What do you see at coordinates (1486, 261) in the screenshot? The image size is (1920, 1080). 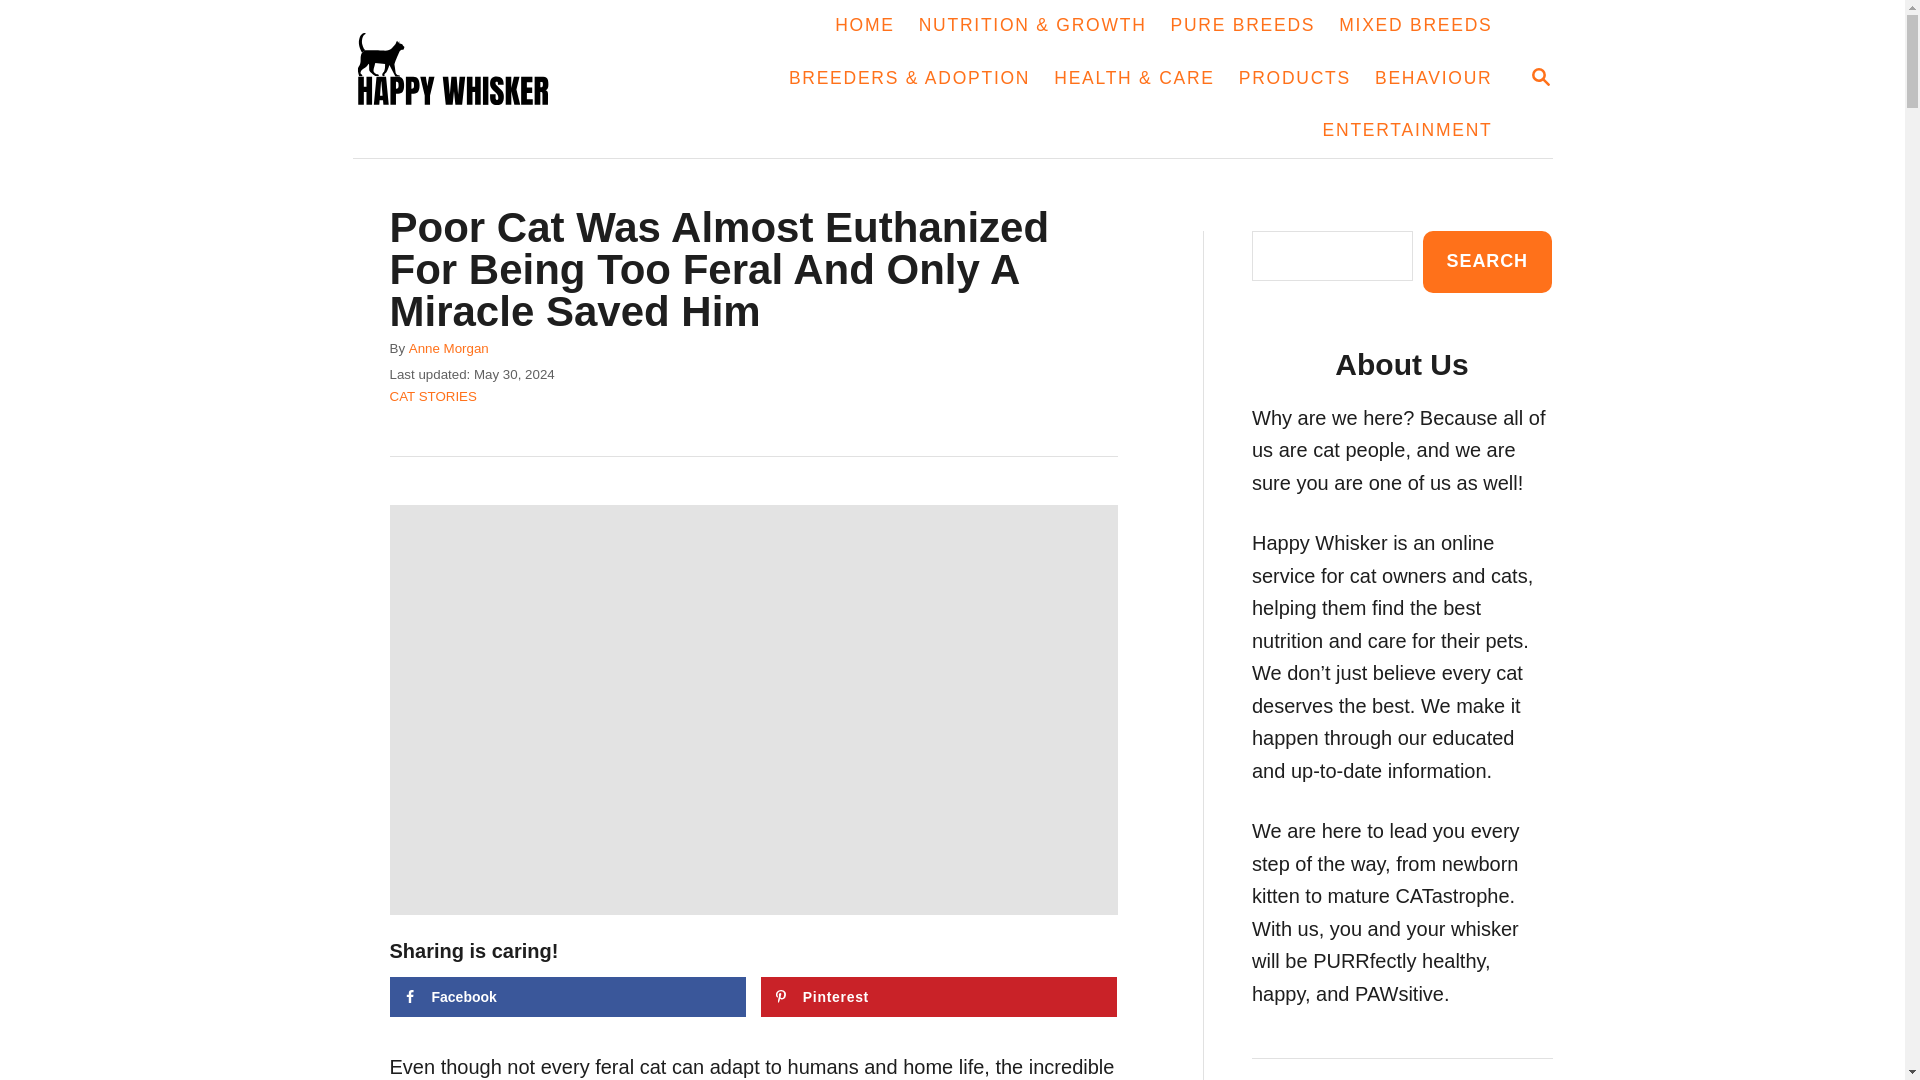 I see `happywhisker` at bounding box center [1486, 261].